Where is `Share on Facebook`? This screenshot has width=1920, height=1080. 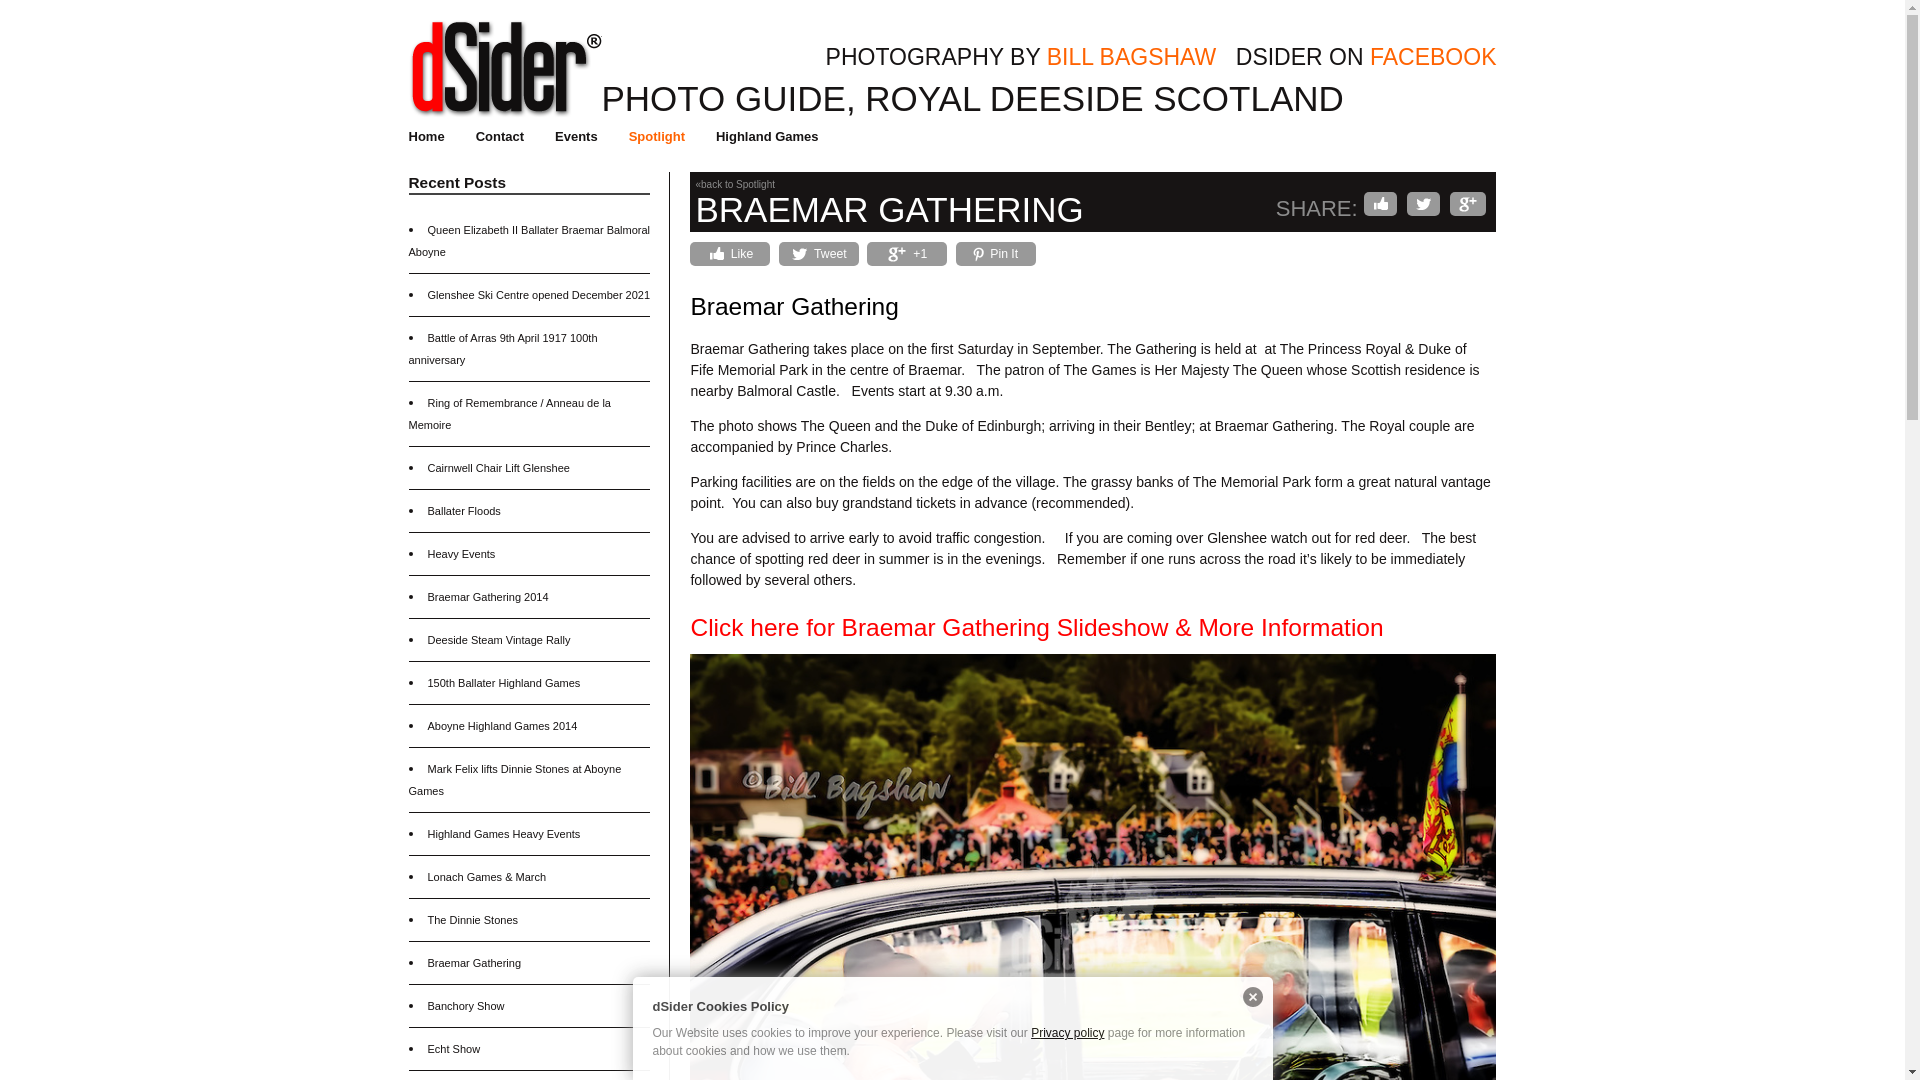 Share on Facebook is located at coordinates (729, 253).